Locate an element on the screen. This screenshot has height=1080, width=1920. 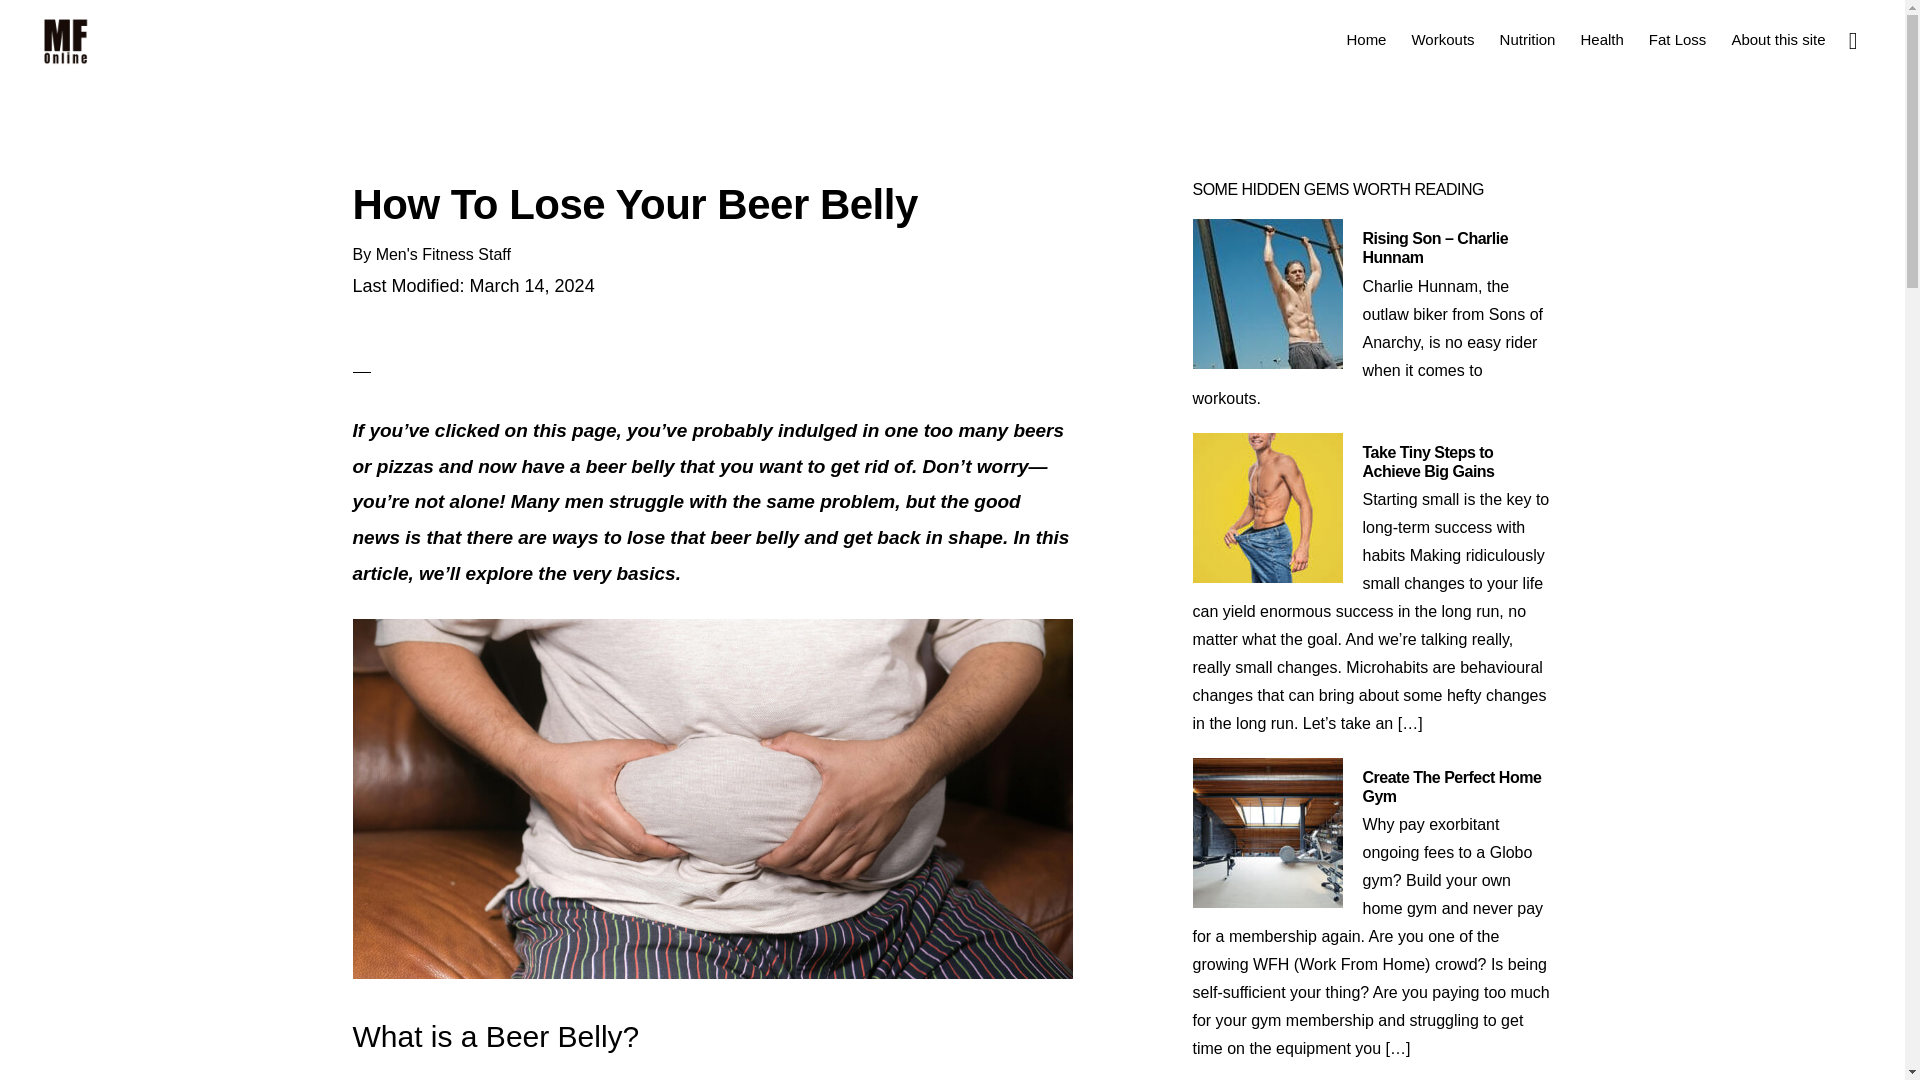
Health is located at coordinates (1602, 38).